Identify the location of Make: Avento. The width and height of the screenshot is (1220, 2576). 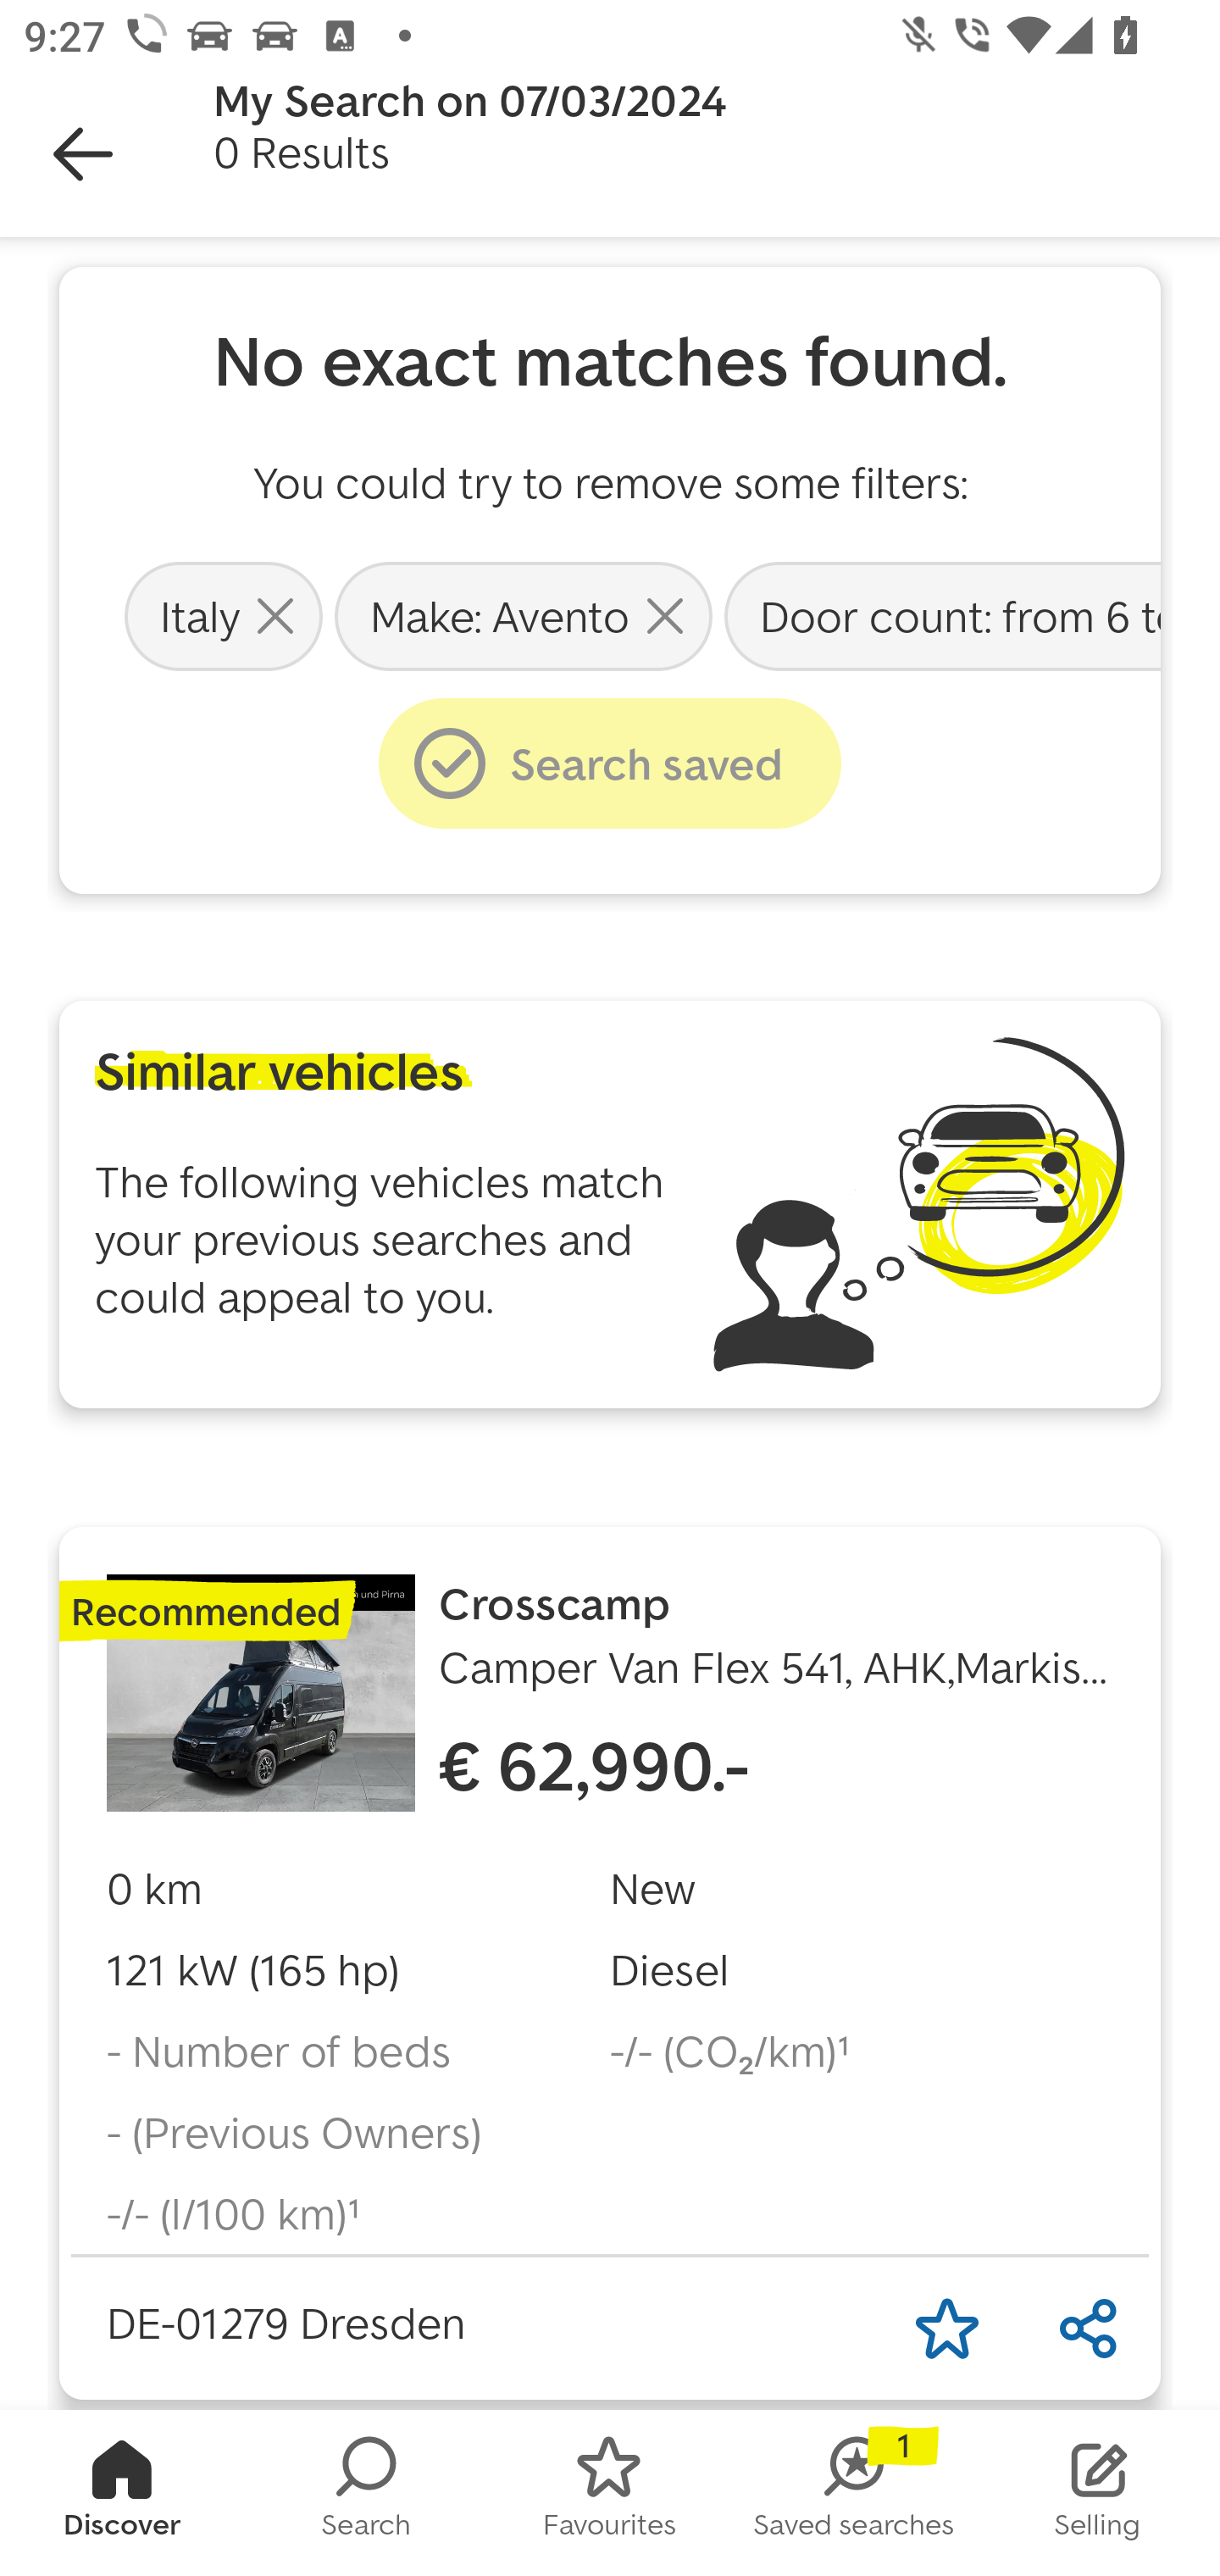
(524, 615).